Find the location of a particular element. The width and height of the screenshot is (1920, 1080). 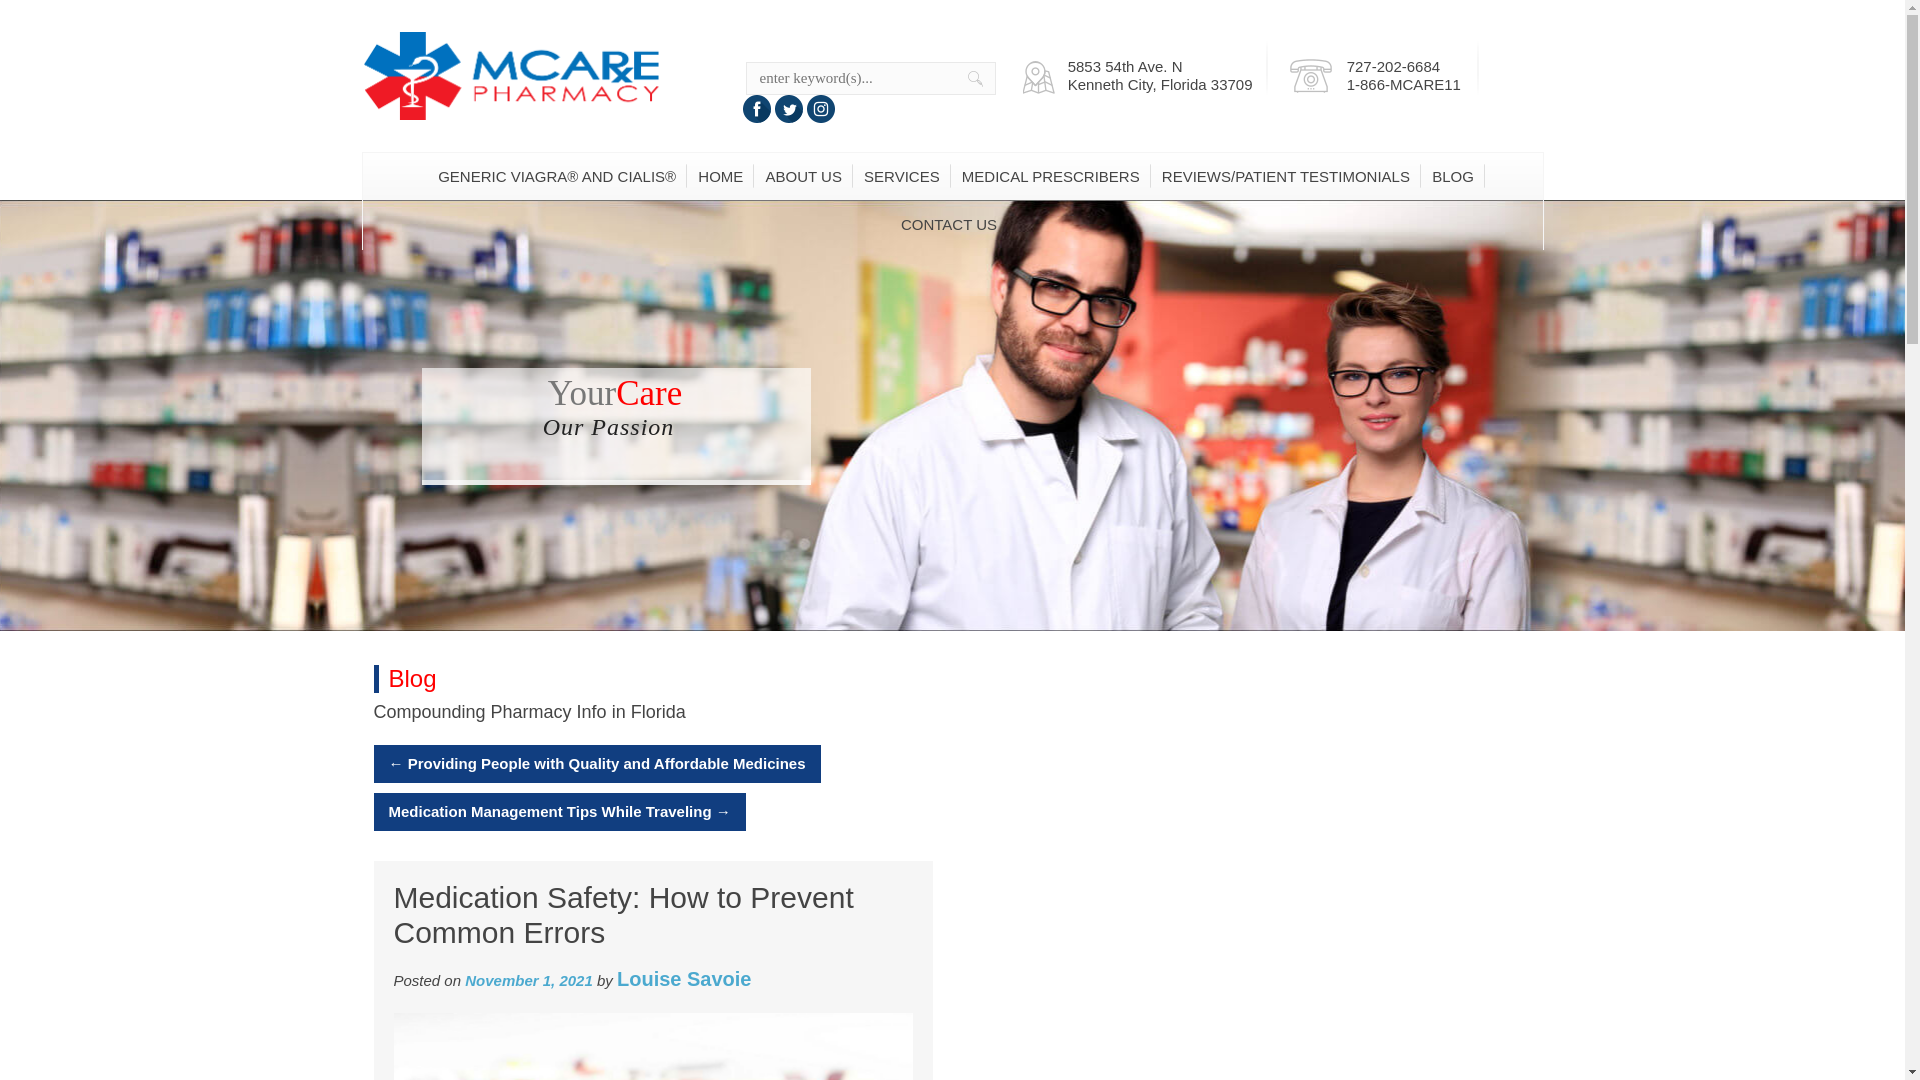

Louise Savoie is located at coordinates (684, 978).